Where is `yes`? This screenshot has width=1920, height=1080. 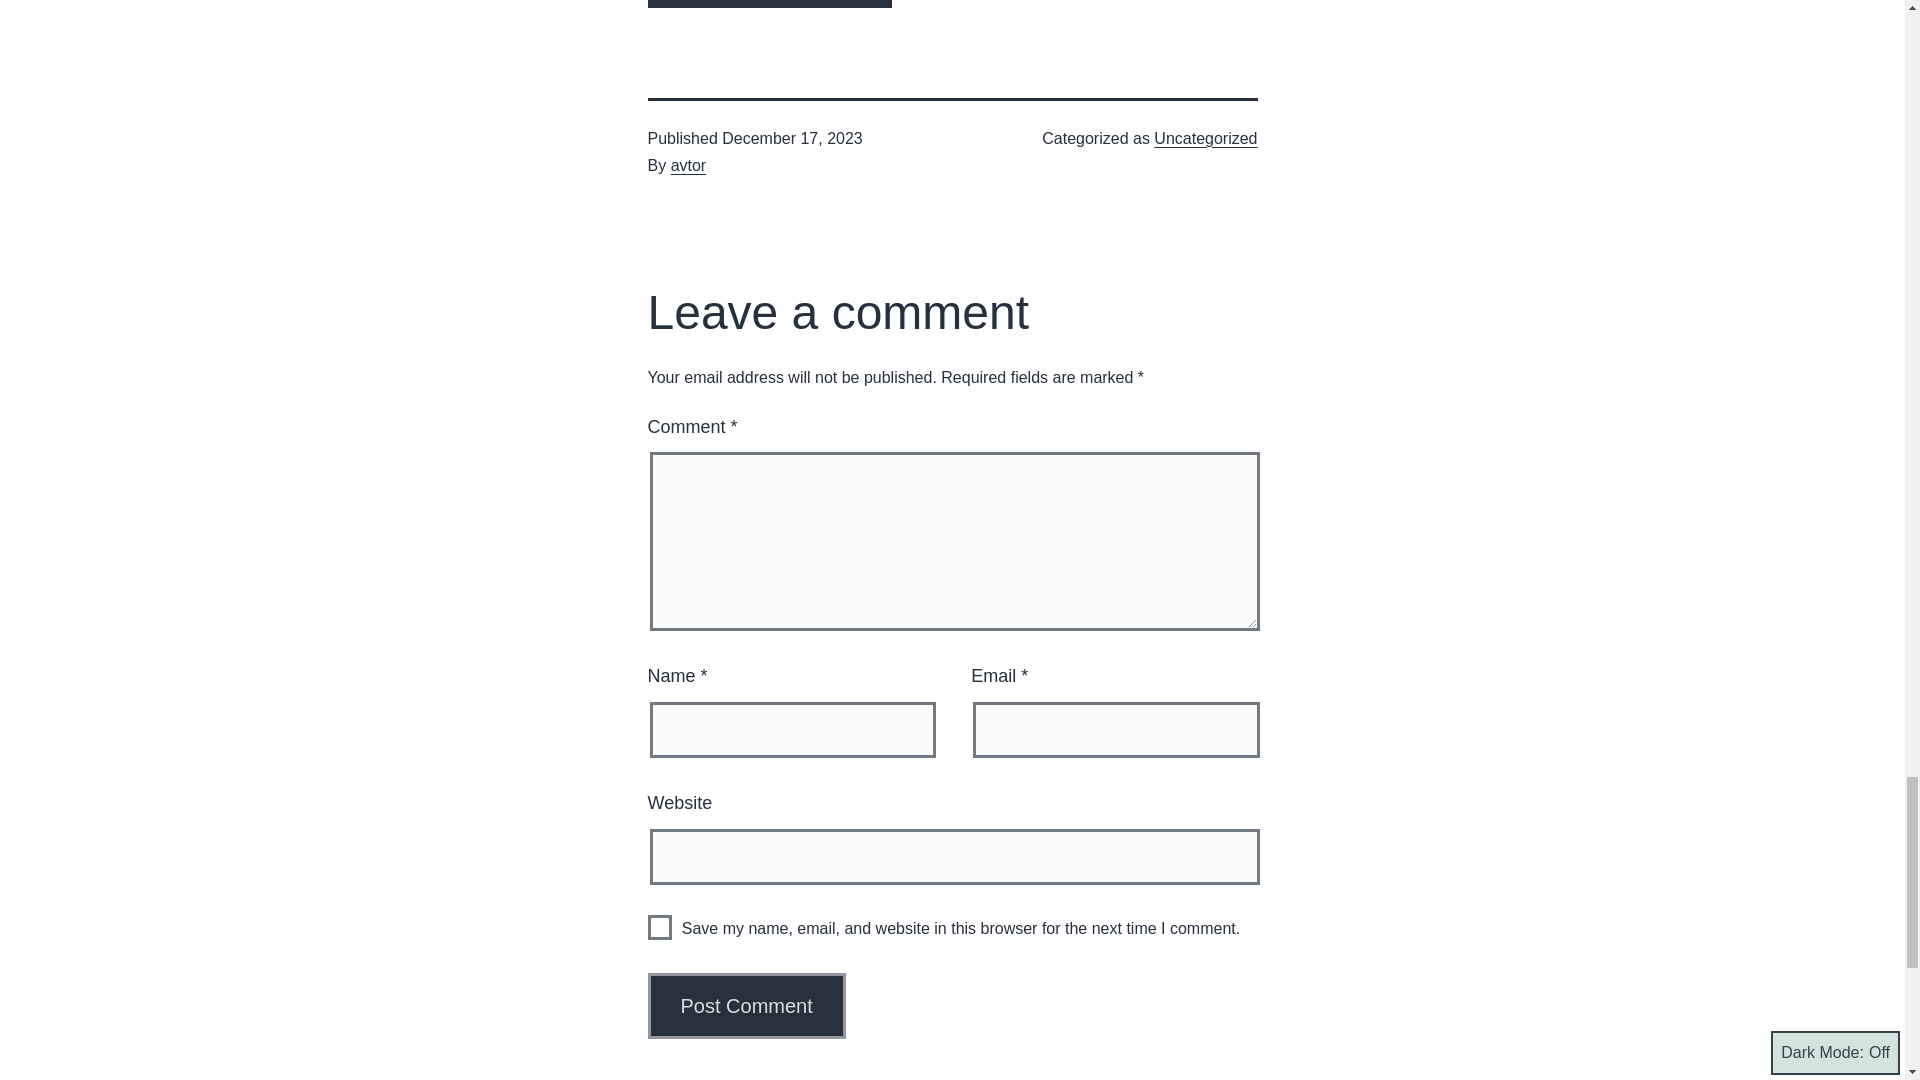 yes is located at coordinates (660, 926).